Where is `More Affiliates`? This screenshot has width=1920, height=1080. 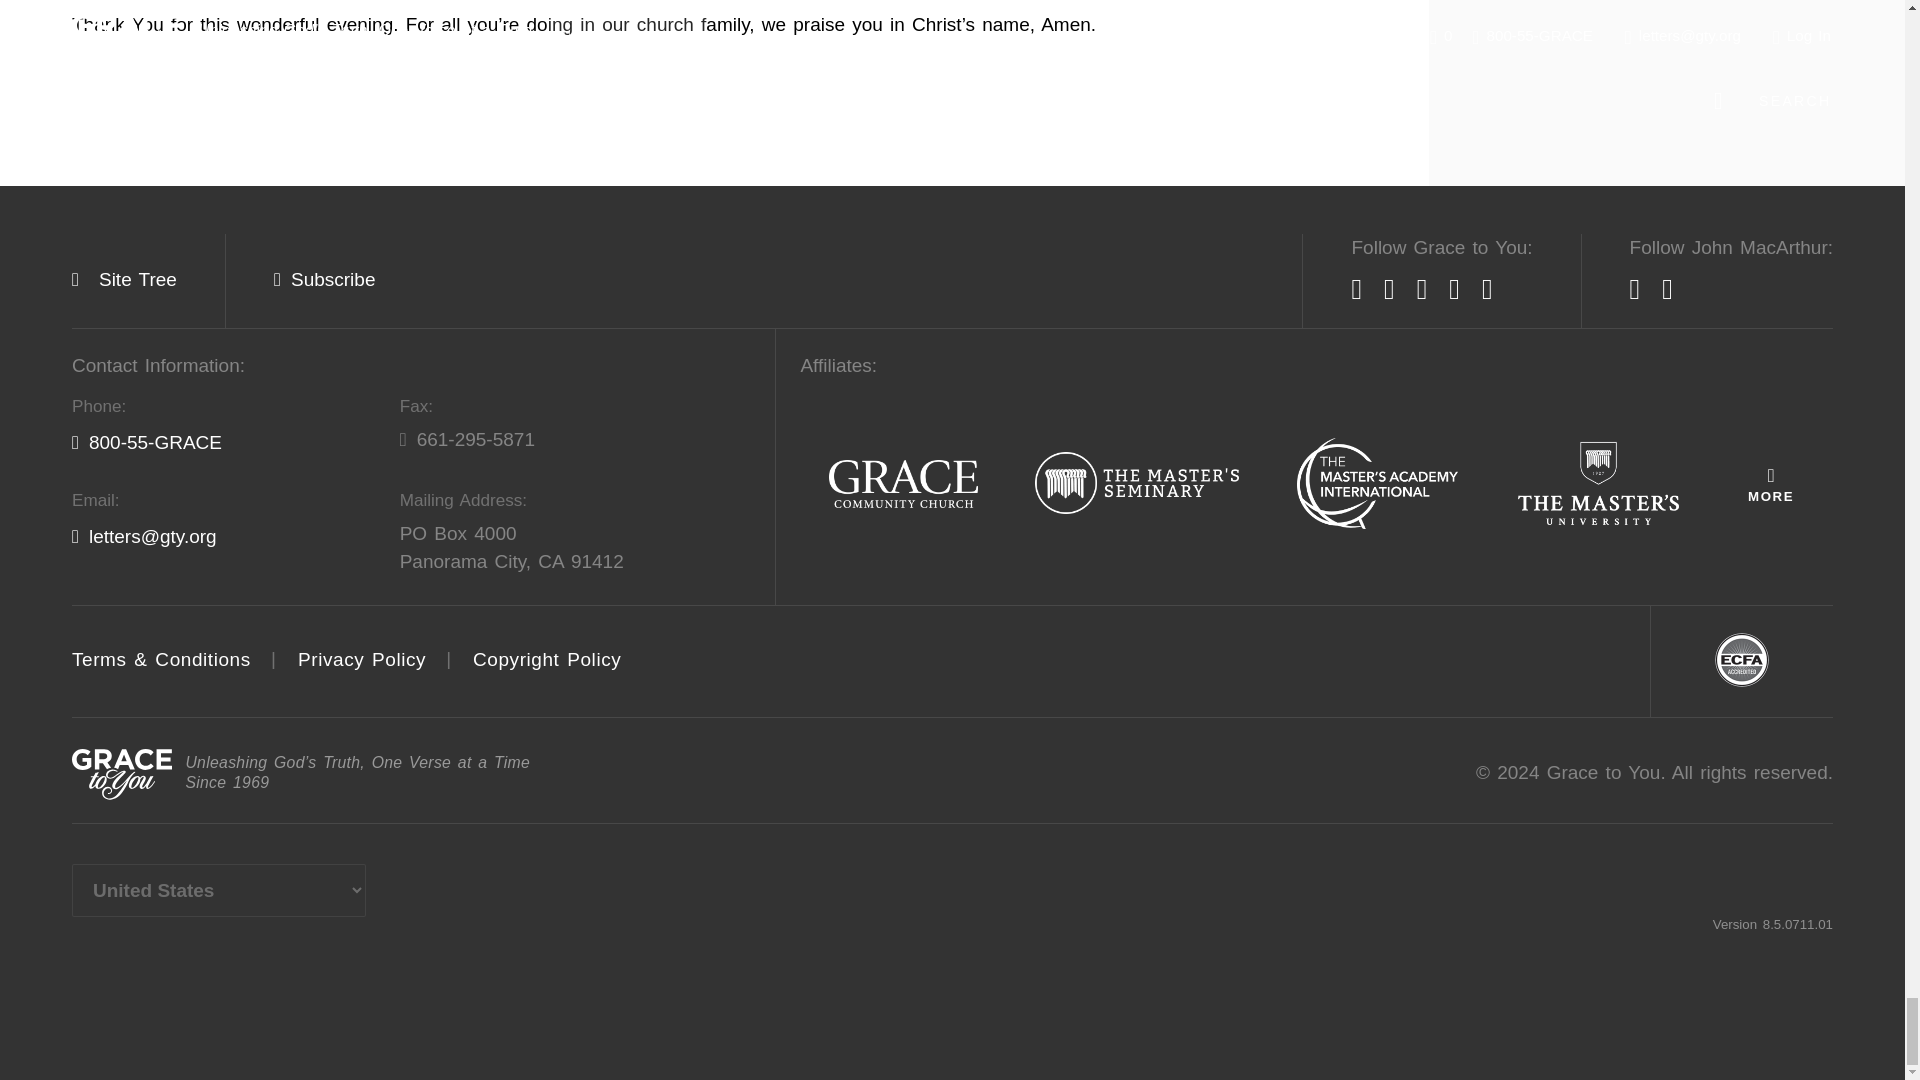
More Affiliates is located at coordinates (1770, 484).